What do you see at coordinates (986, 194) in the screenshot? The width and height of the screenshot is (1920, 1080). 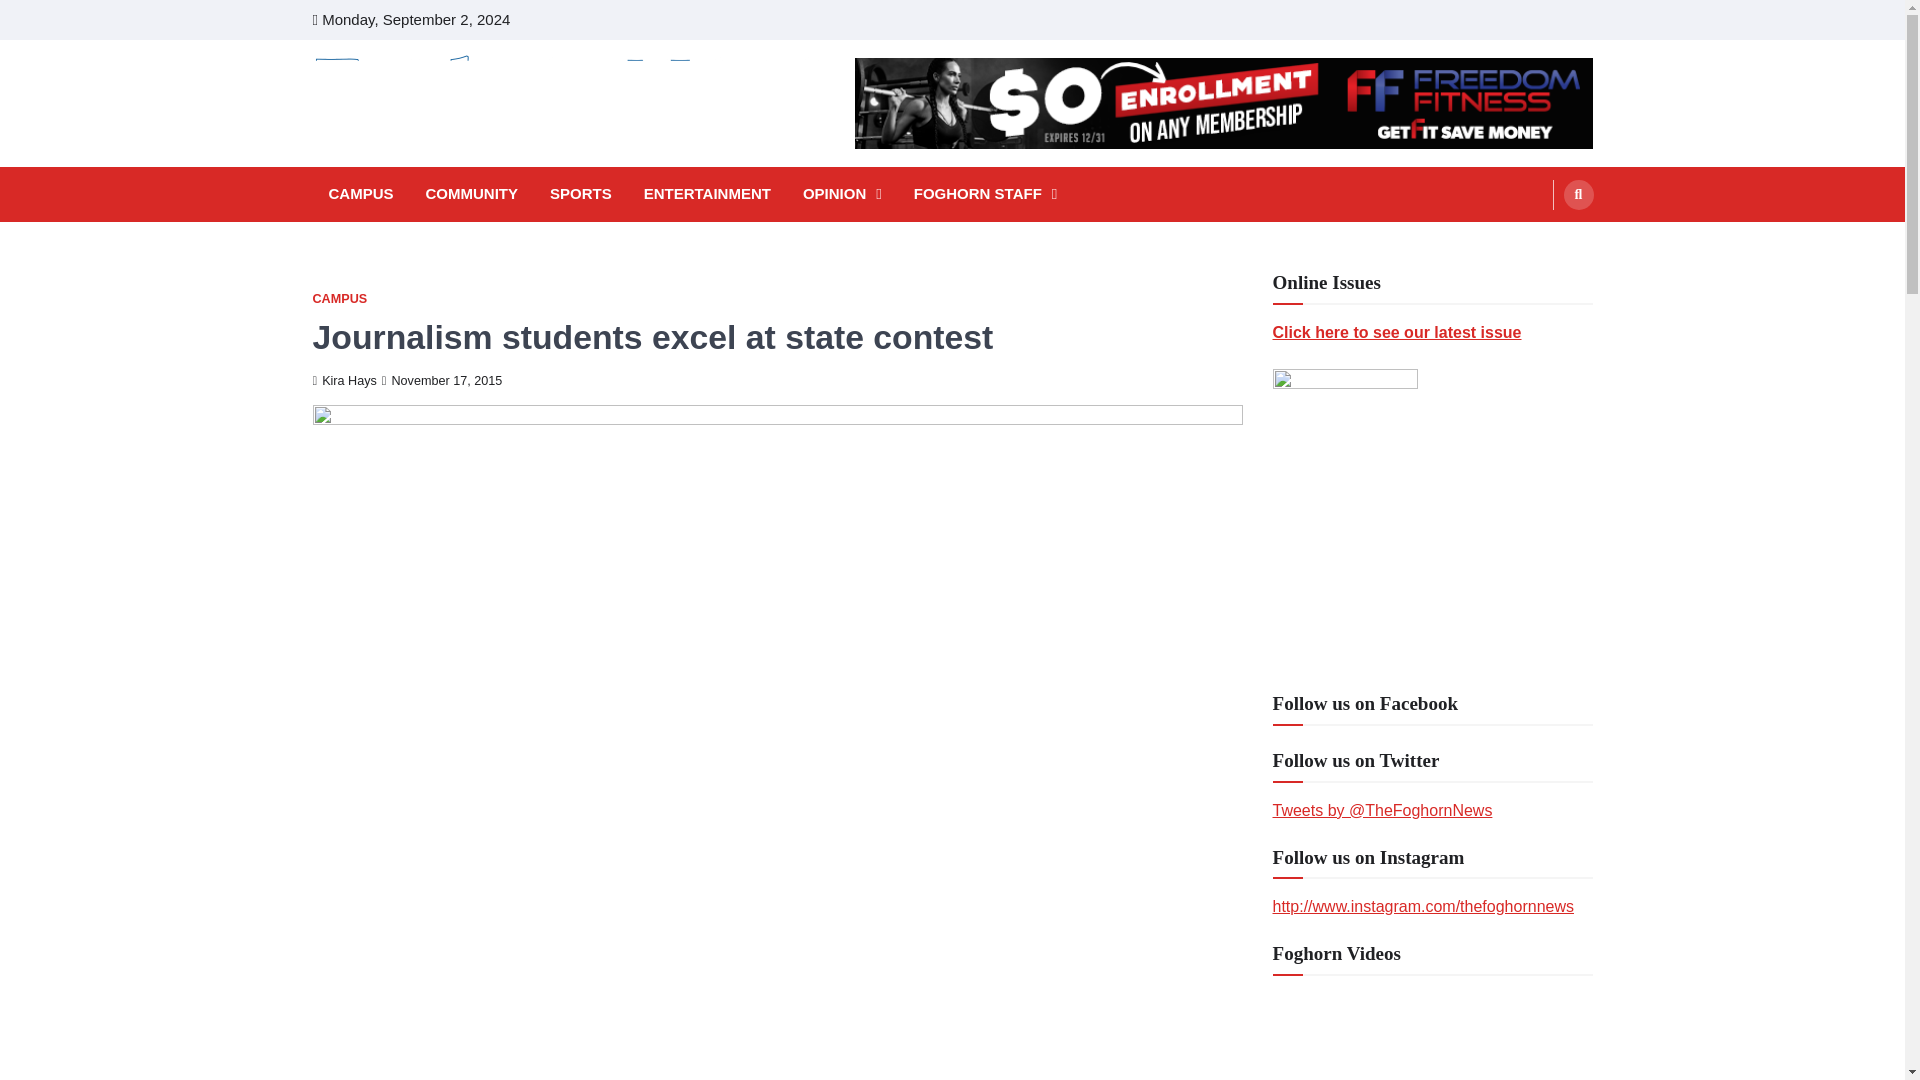 I see `FOGHORN STAFF` at bounding box center [986, 194].